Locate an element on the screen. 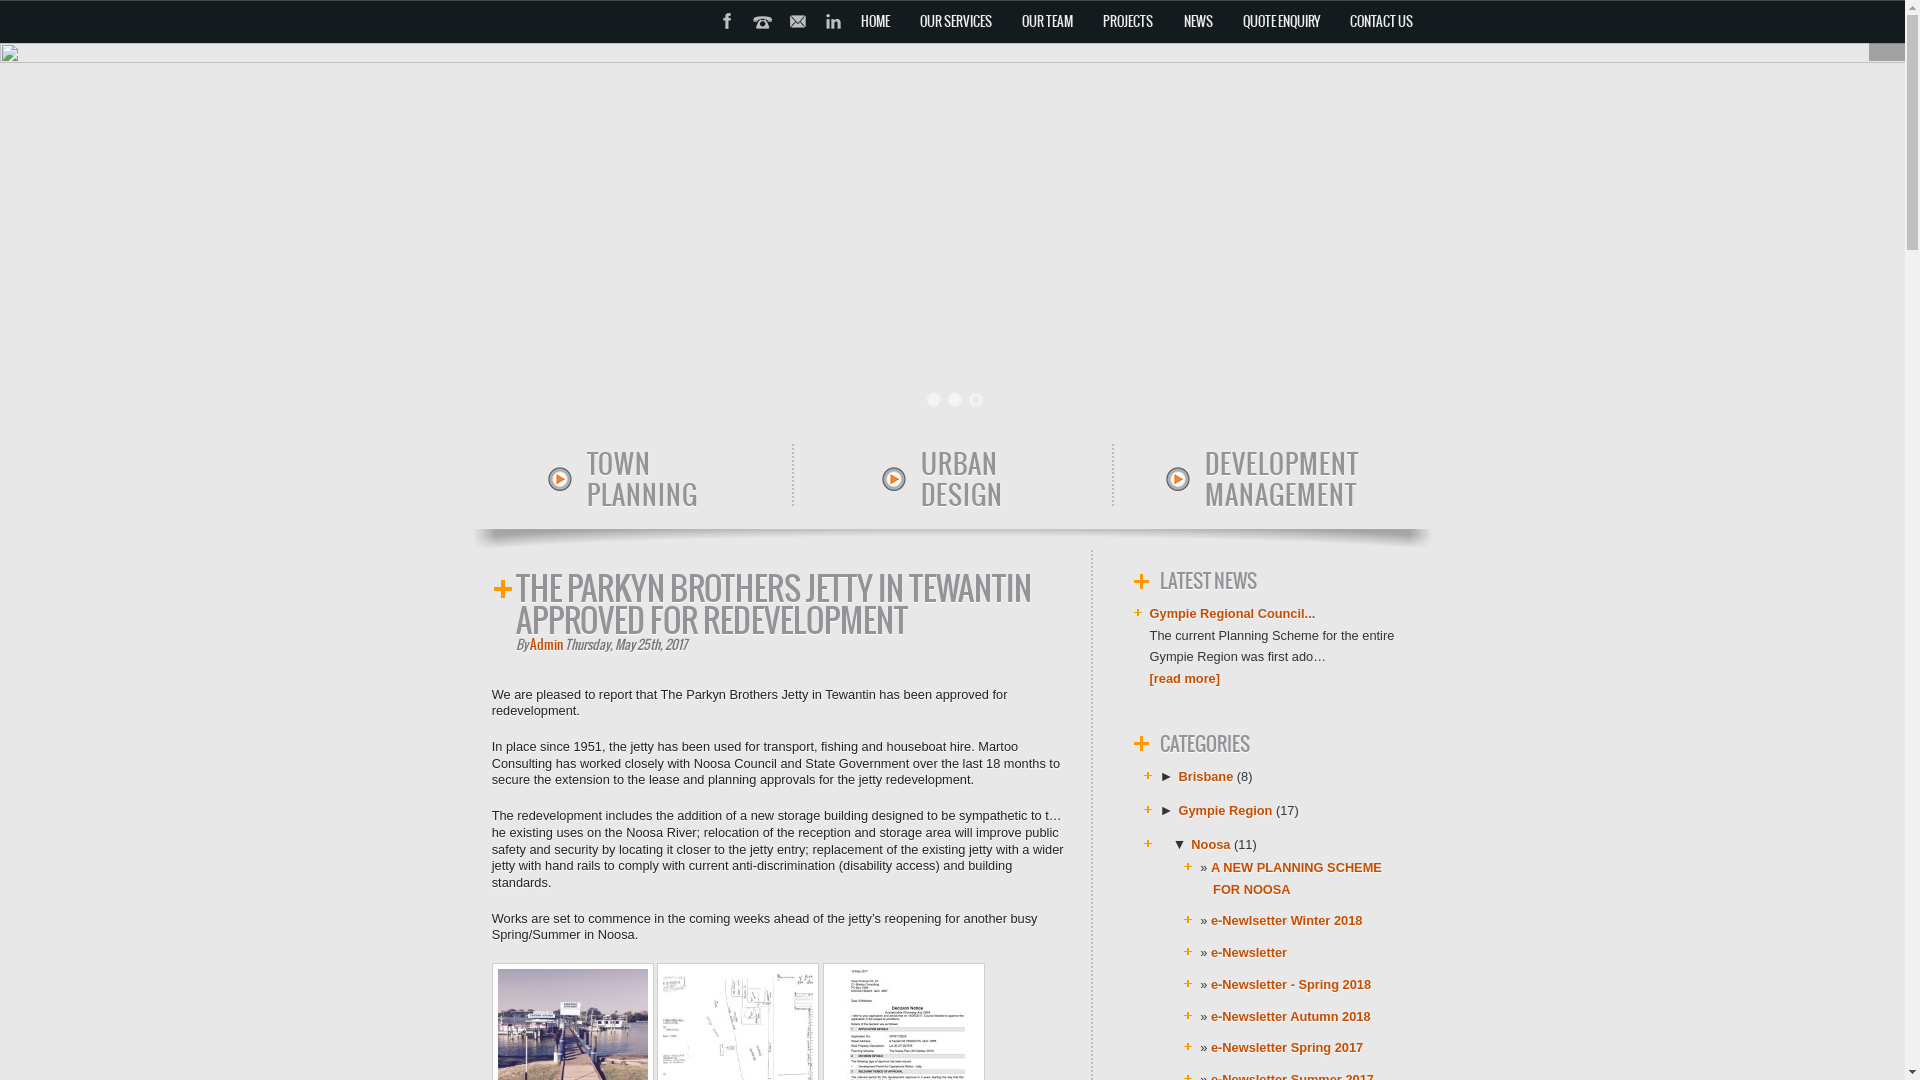 This screenshot has height=1080, width=1920. e-Newsletter Spring 2017 is located at coordinates (1287, 1048).